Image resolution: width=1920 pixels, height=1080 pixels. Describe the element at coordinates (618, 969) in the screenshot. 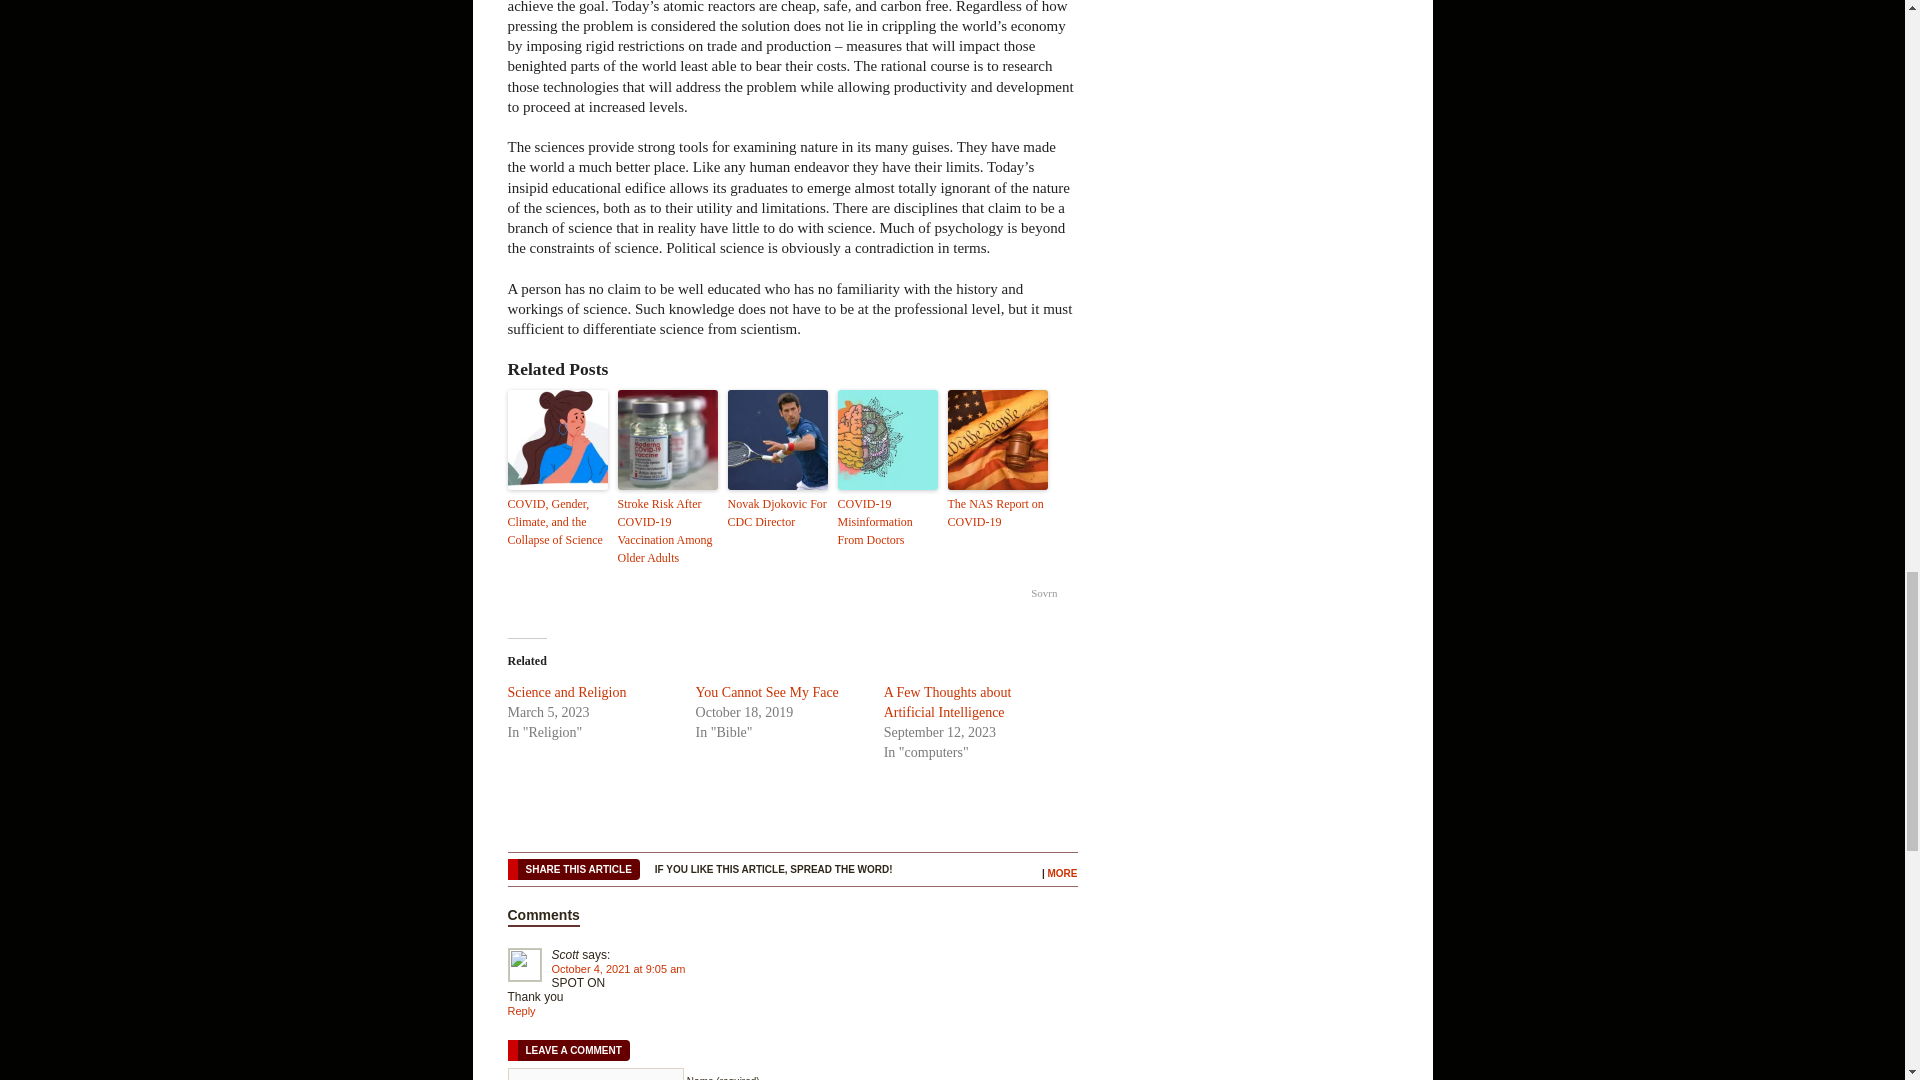

I see `October 4, 2021 at 9:05 am` at that location.